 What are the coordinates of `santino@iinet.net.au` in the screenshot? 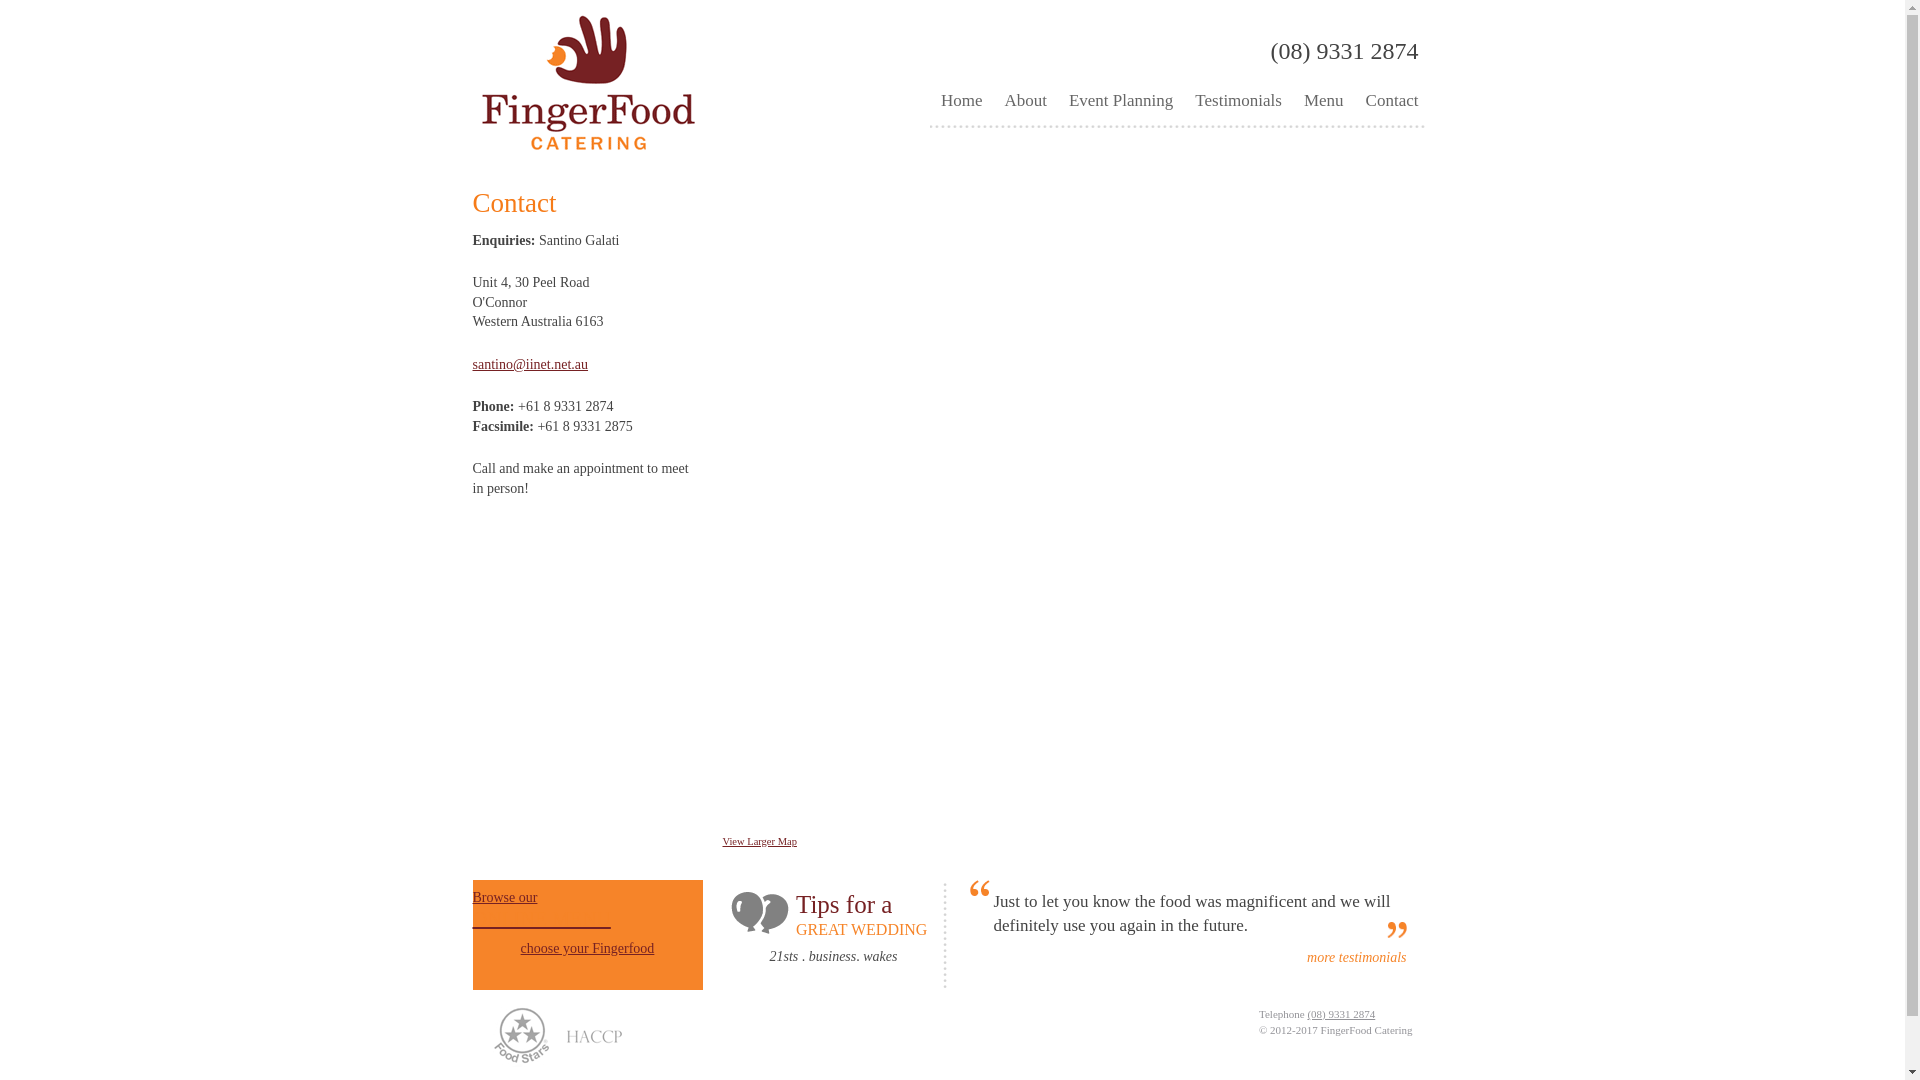 It's located at (530, 364).